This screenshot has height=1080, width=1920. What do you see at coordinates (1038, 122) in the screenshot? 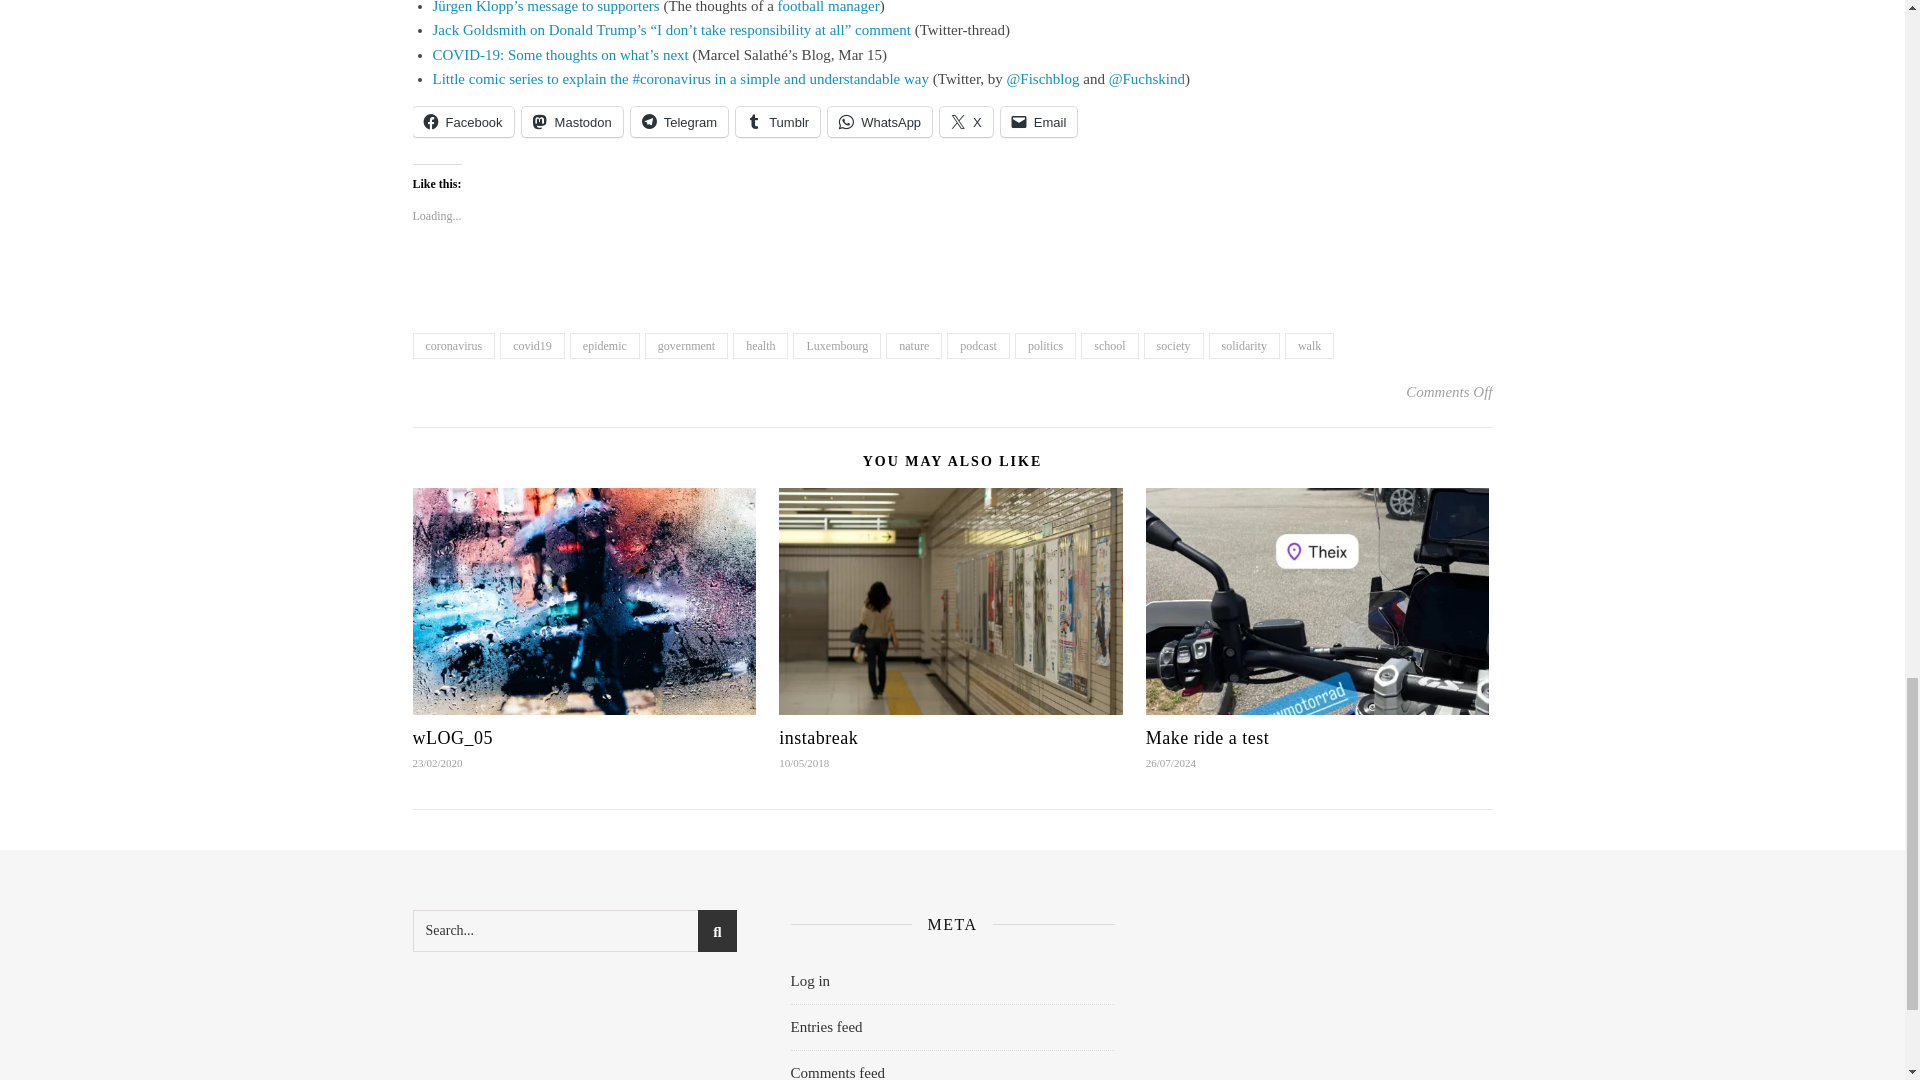
I see `Email` at bounding box center [1038, 122].